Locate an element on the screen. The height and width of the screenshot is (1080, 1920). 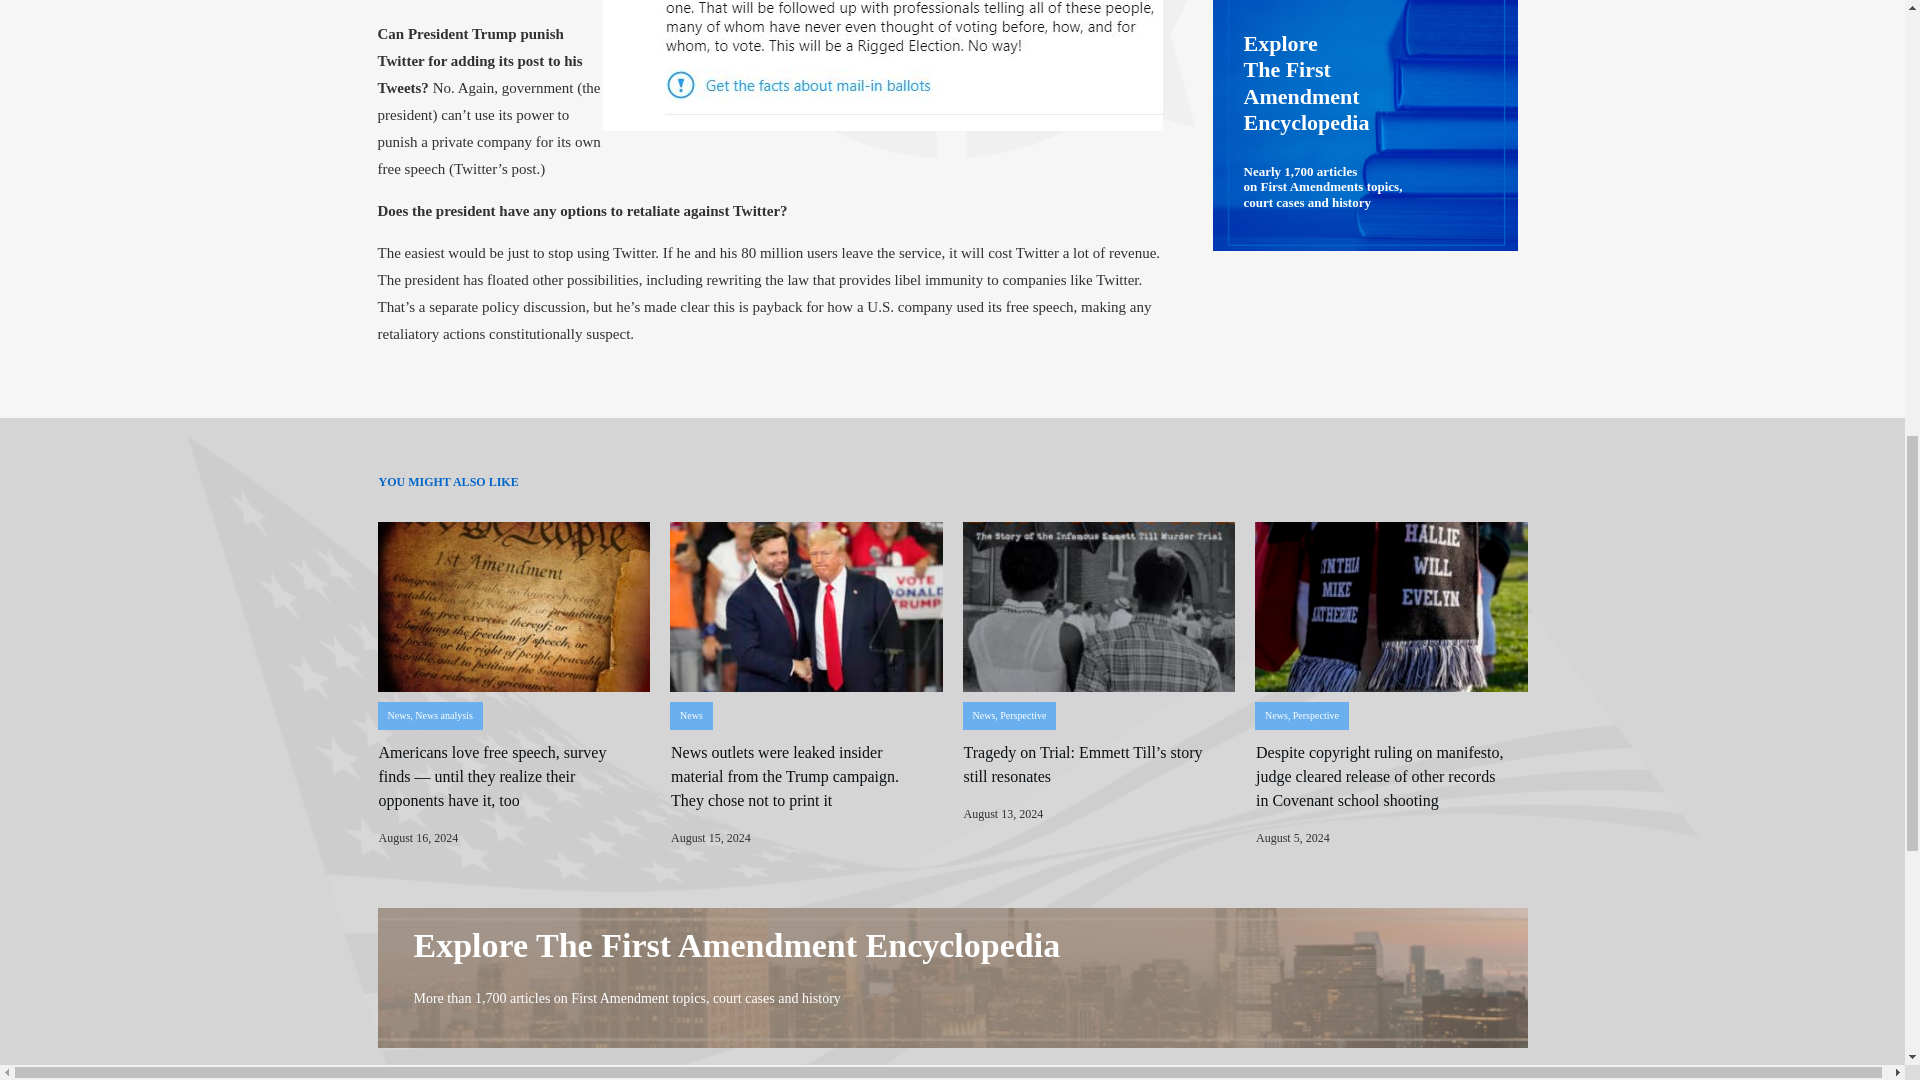
News analysis is located at coordinates (443, 715).